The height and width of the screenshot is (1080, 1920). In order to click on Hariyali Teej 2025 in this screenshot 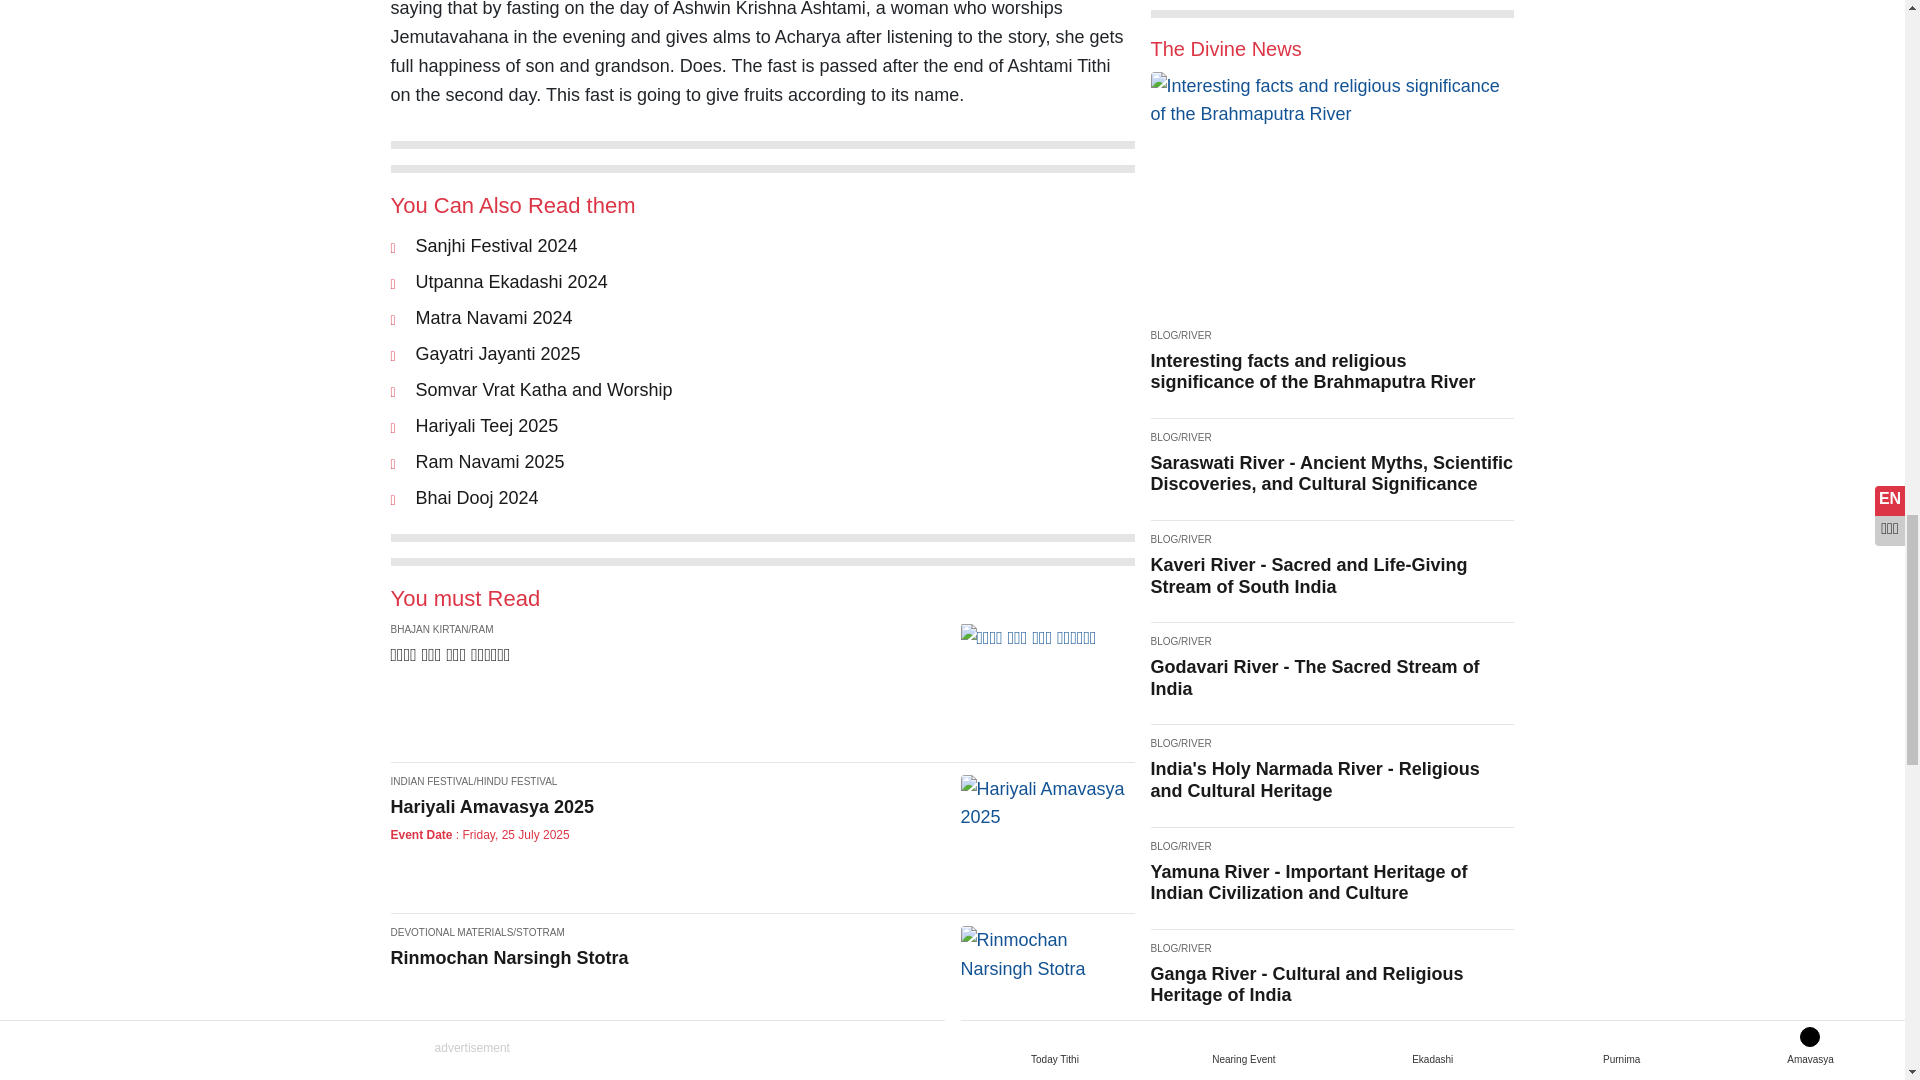, I will do `click(487, 426)`.